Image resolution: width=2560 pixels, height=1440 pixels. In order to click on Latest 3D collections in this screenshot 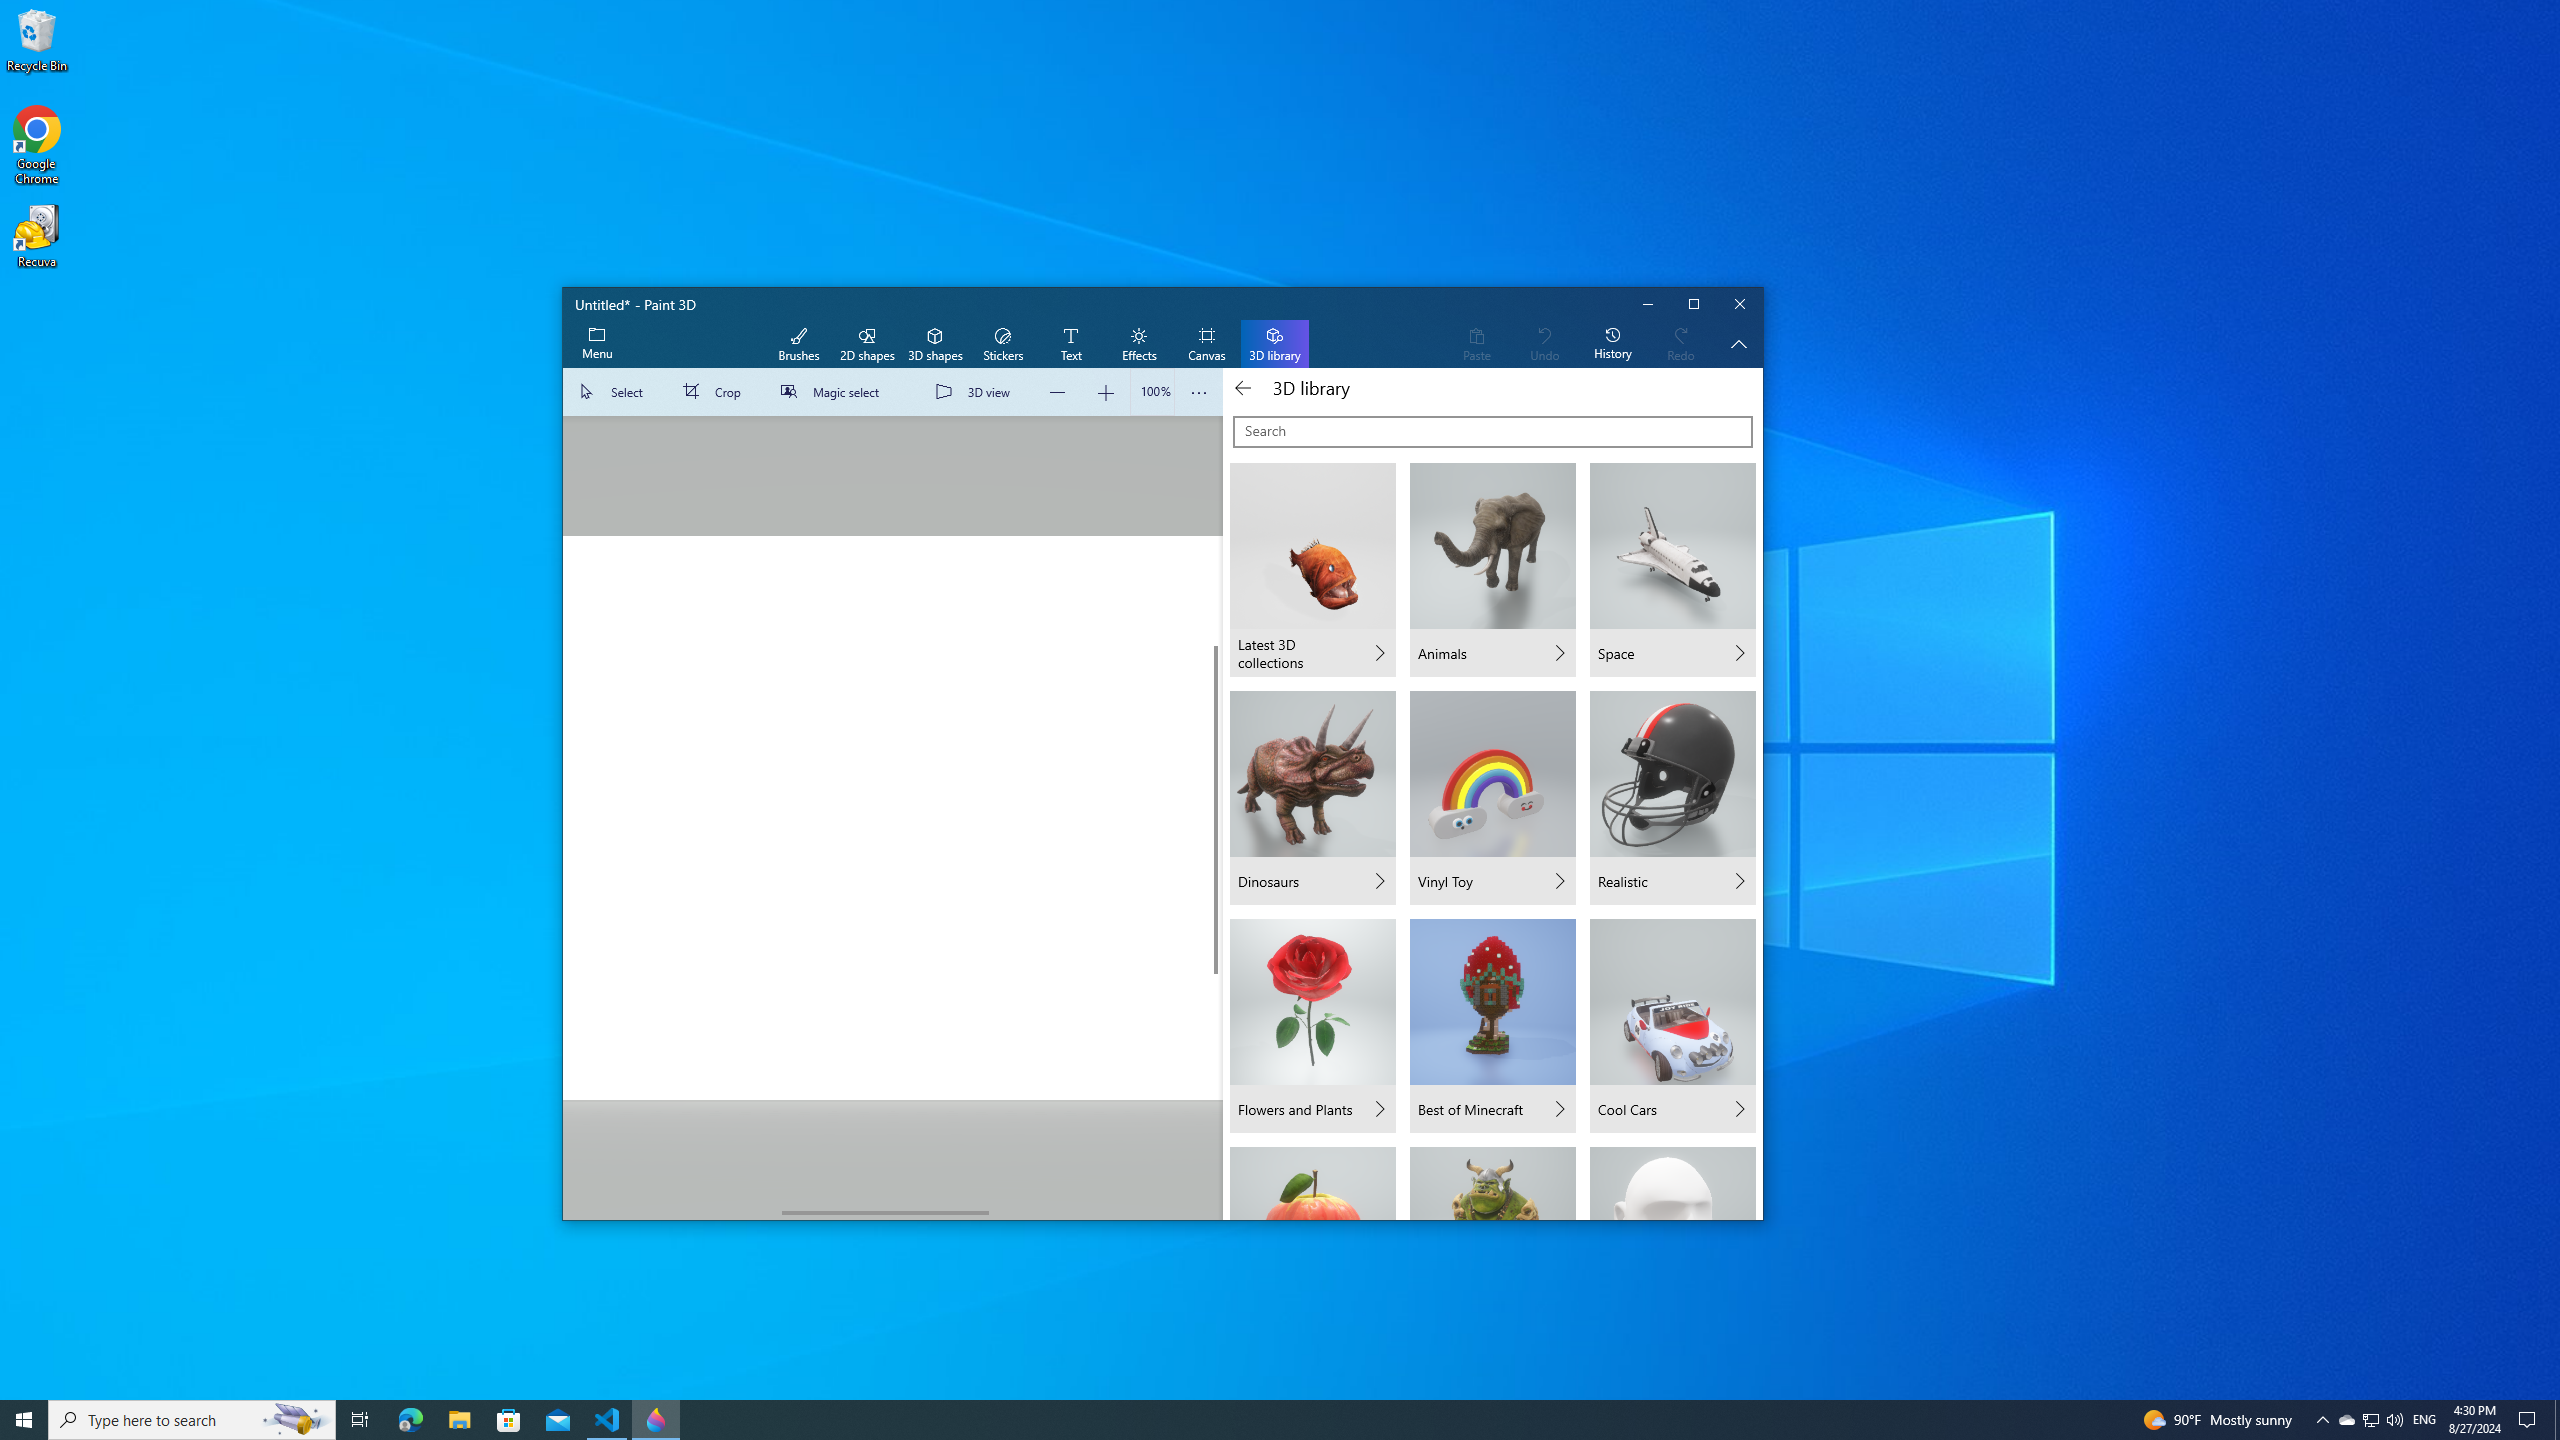, I will do `click(1312, 570)`.